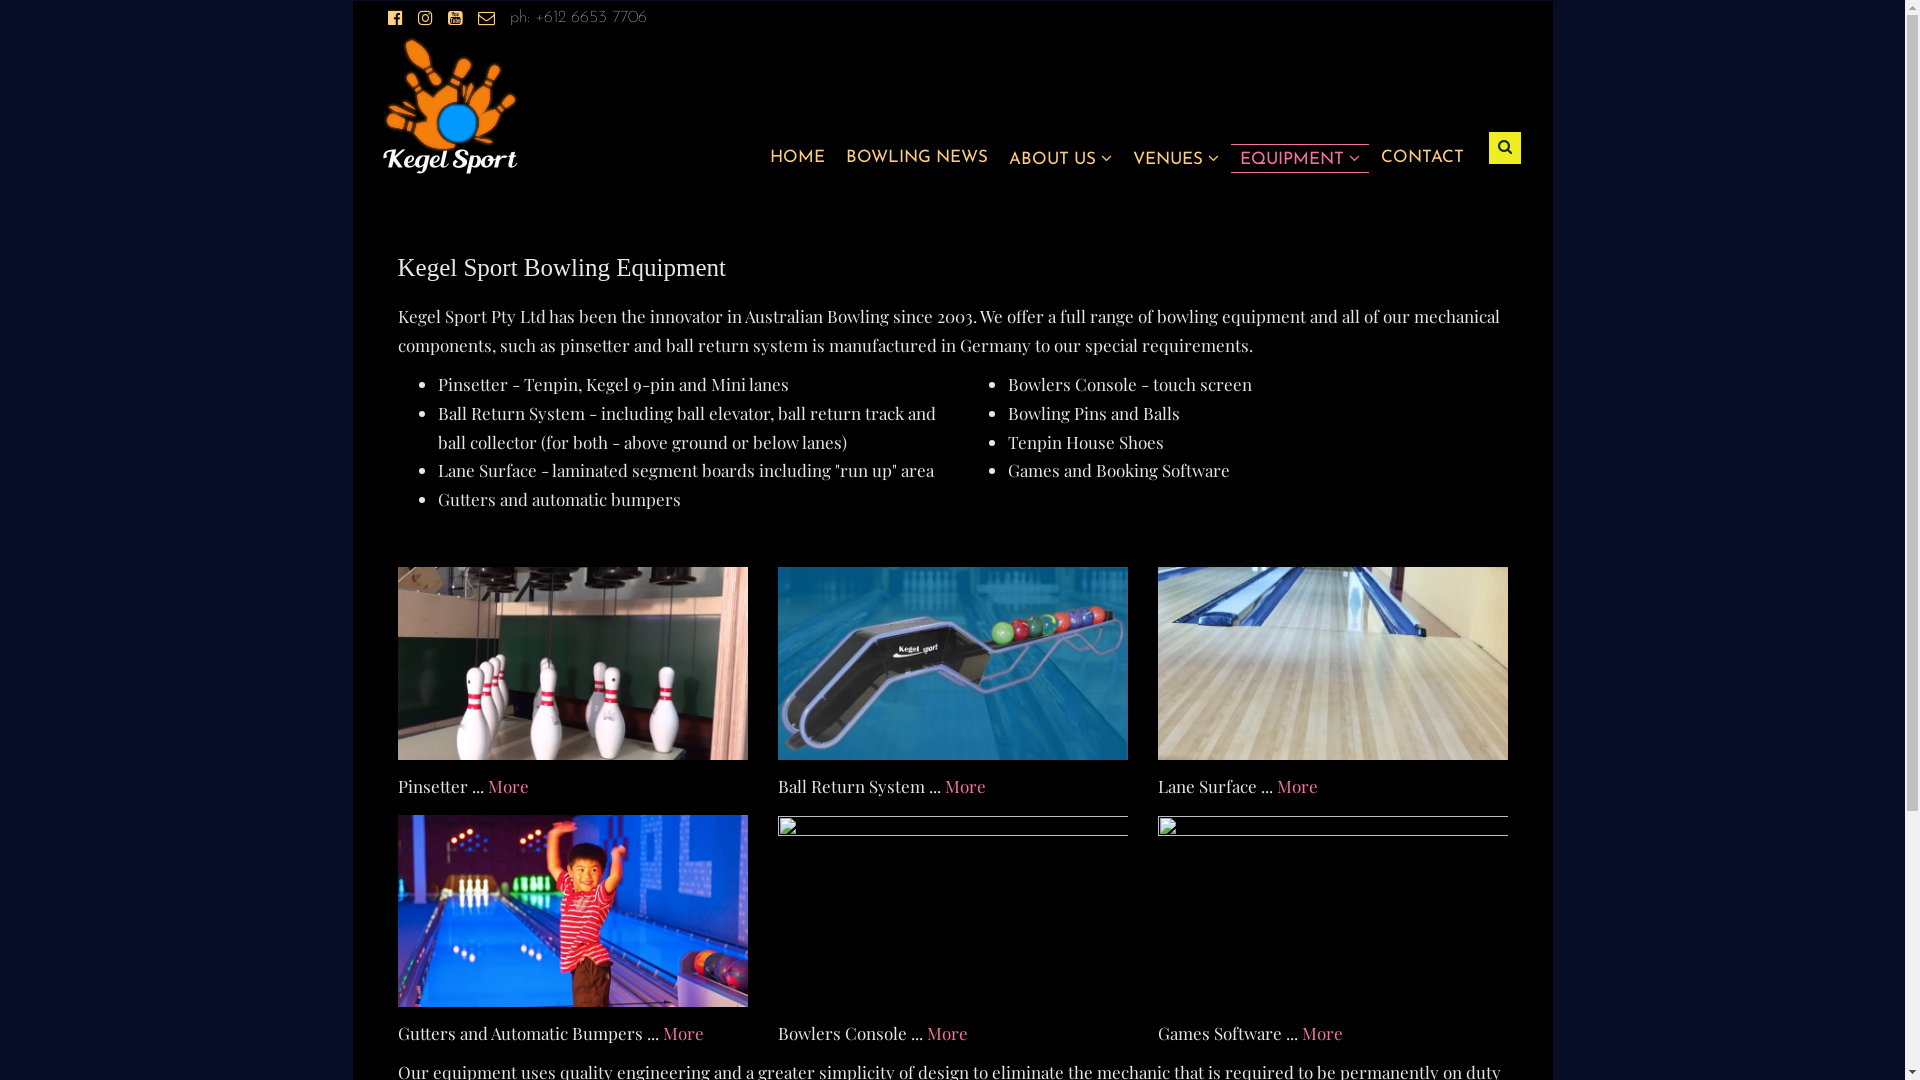 The image size is (1920, 1080). Describe the element at coordinates (946, 1033) in the screenshot. I see `More` at that location.